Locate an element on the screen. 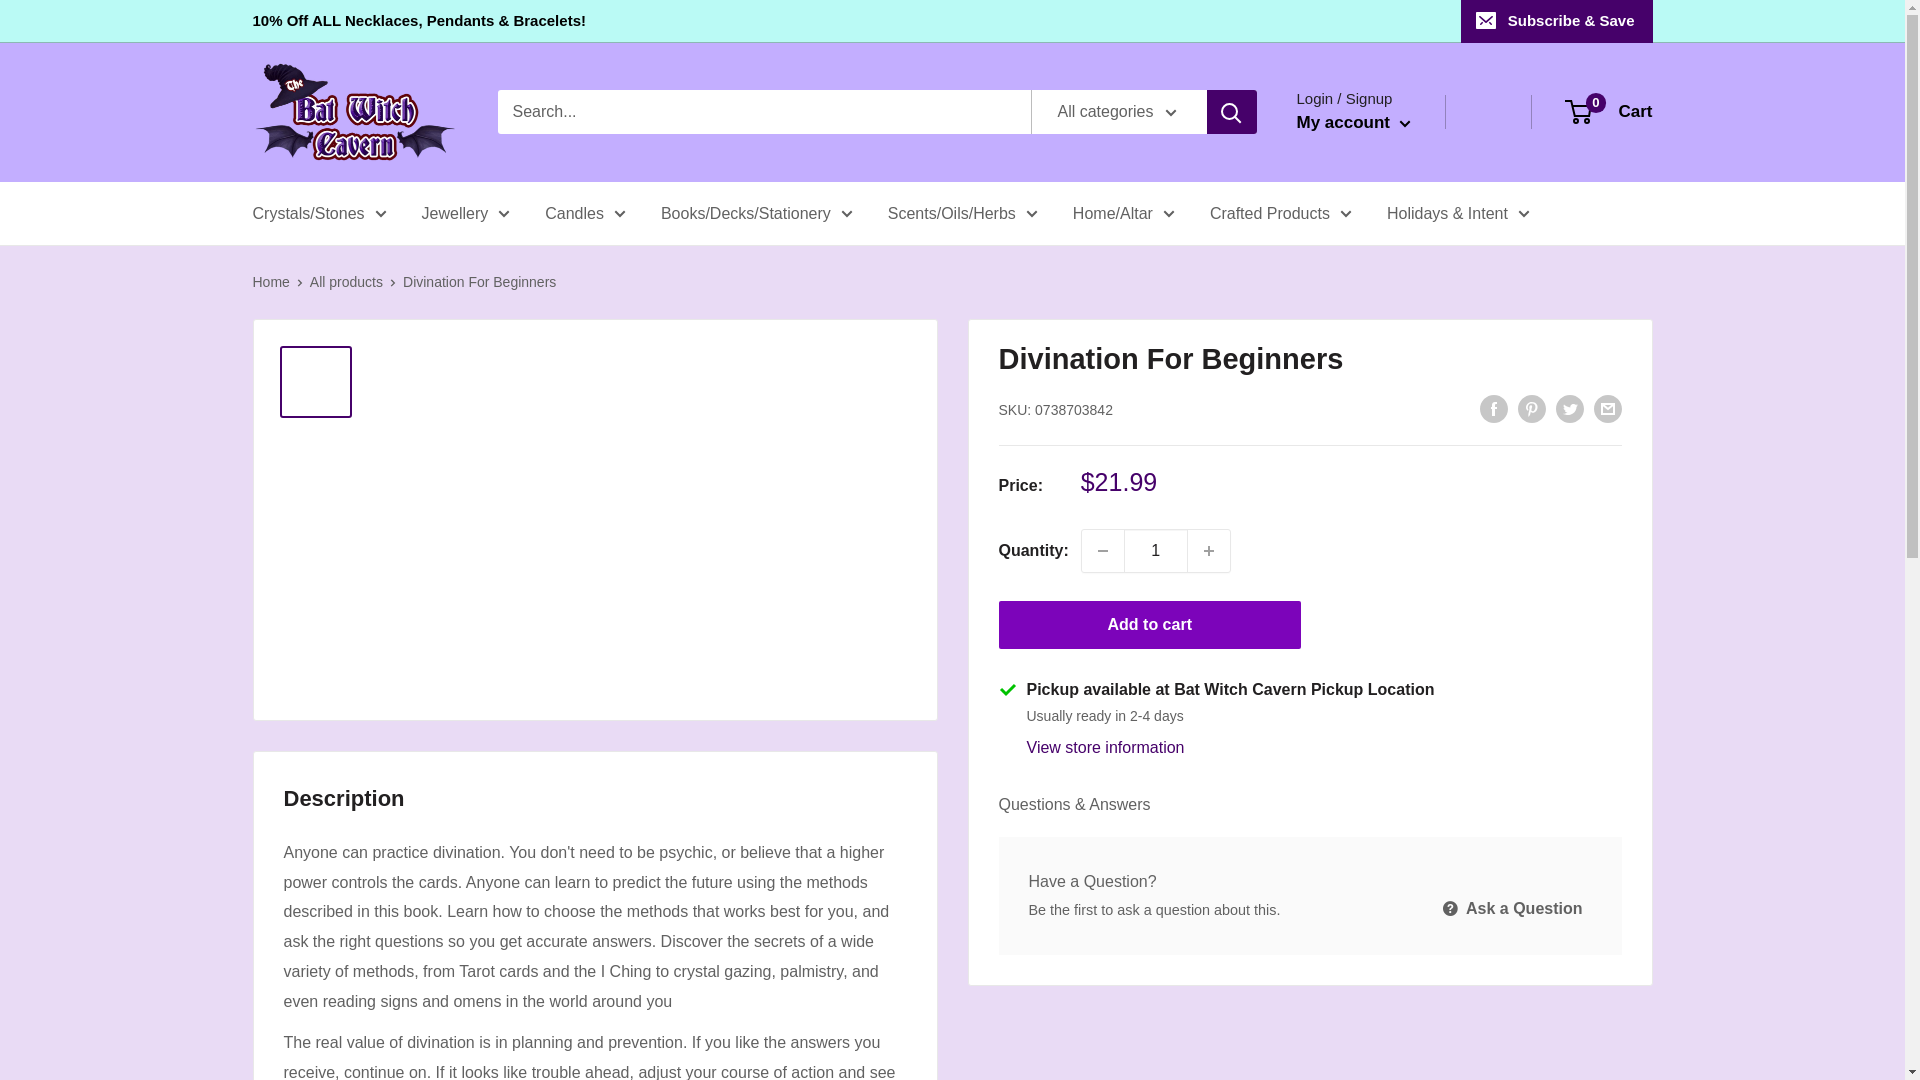 This screenshot has width=1920, height=1080. Decrease quantity by 1 is located at coordinates (1102, 551).